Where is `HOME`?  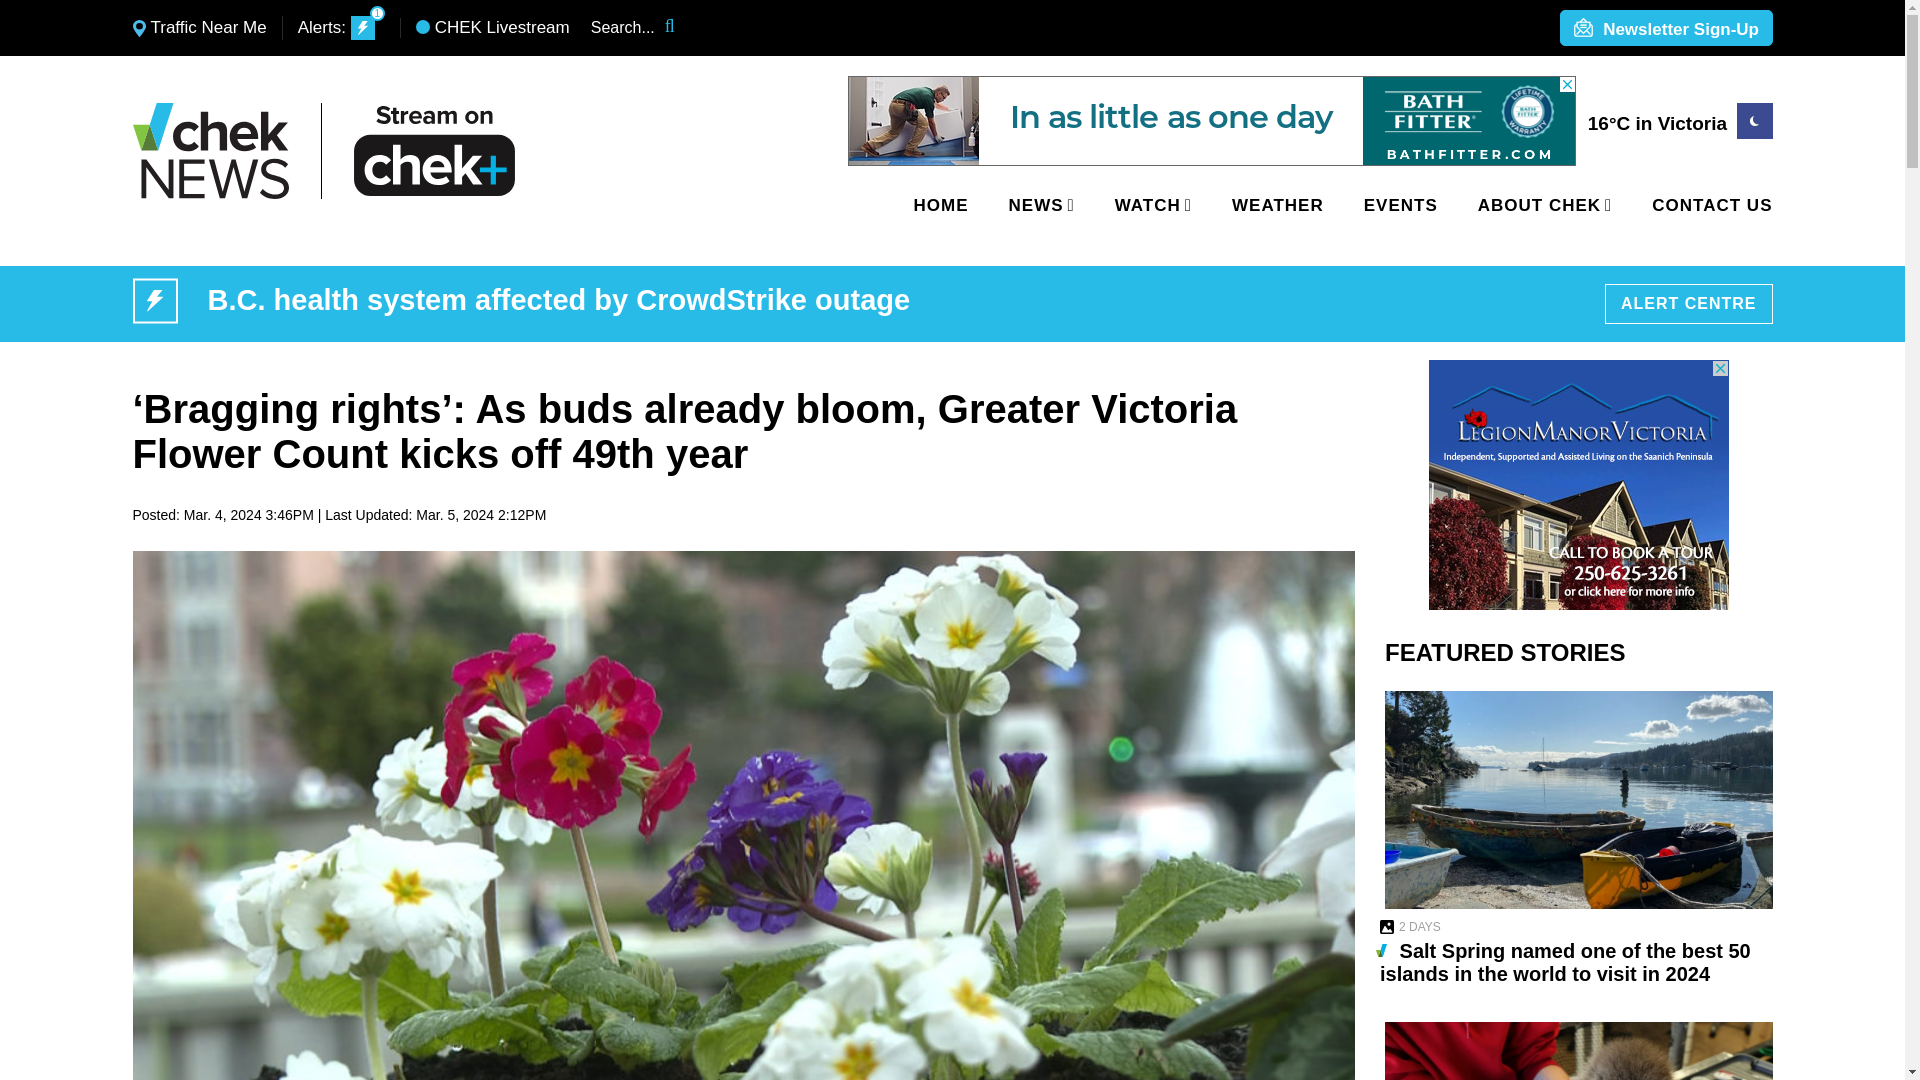
HOME is located at coordinates (941, 205).